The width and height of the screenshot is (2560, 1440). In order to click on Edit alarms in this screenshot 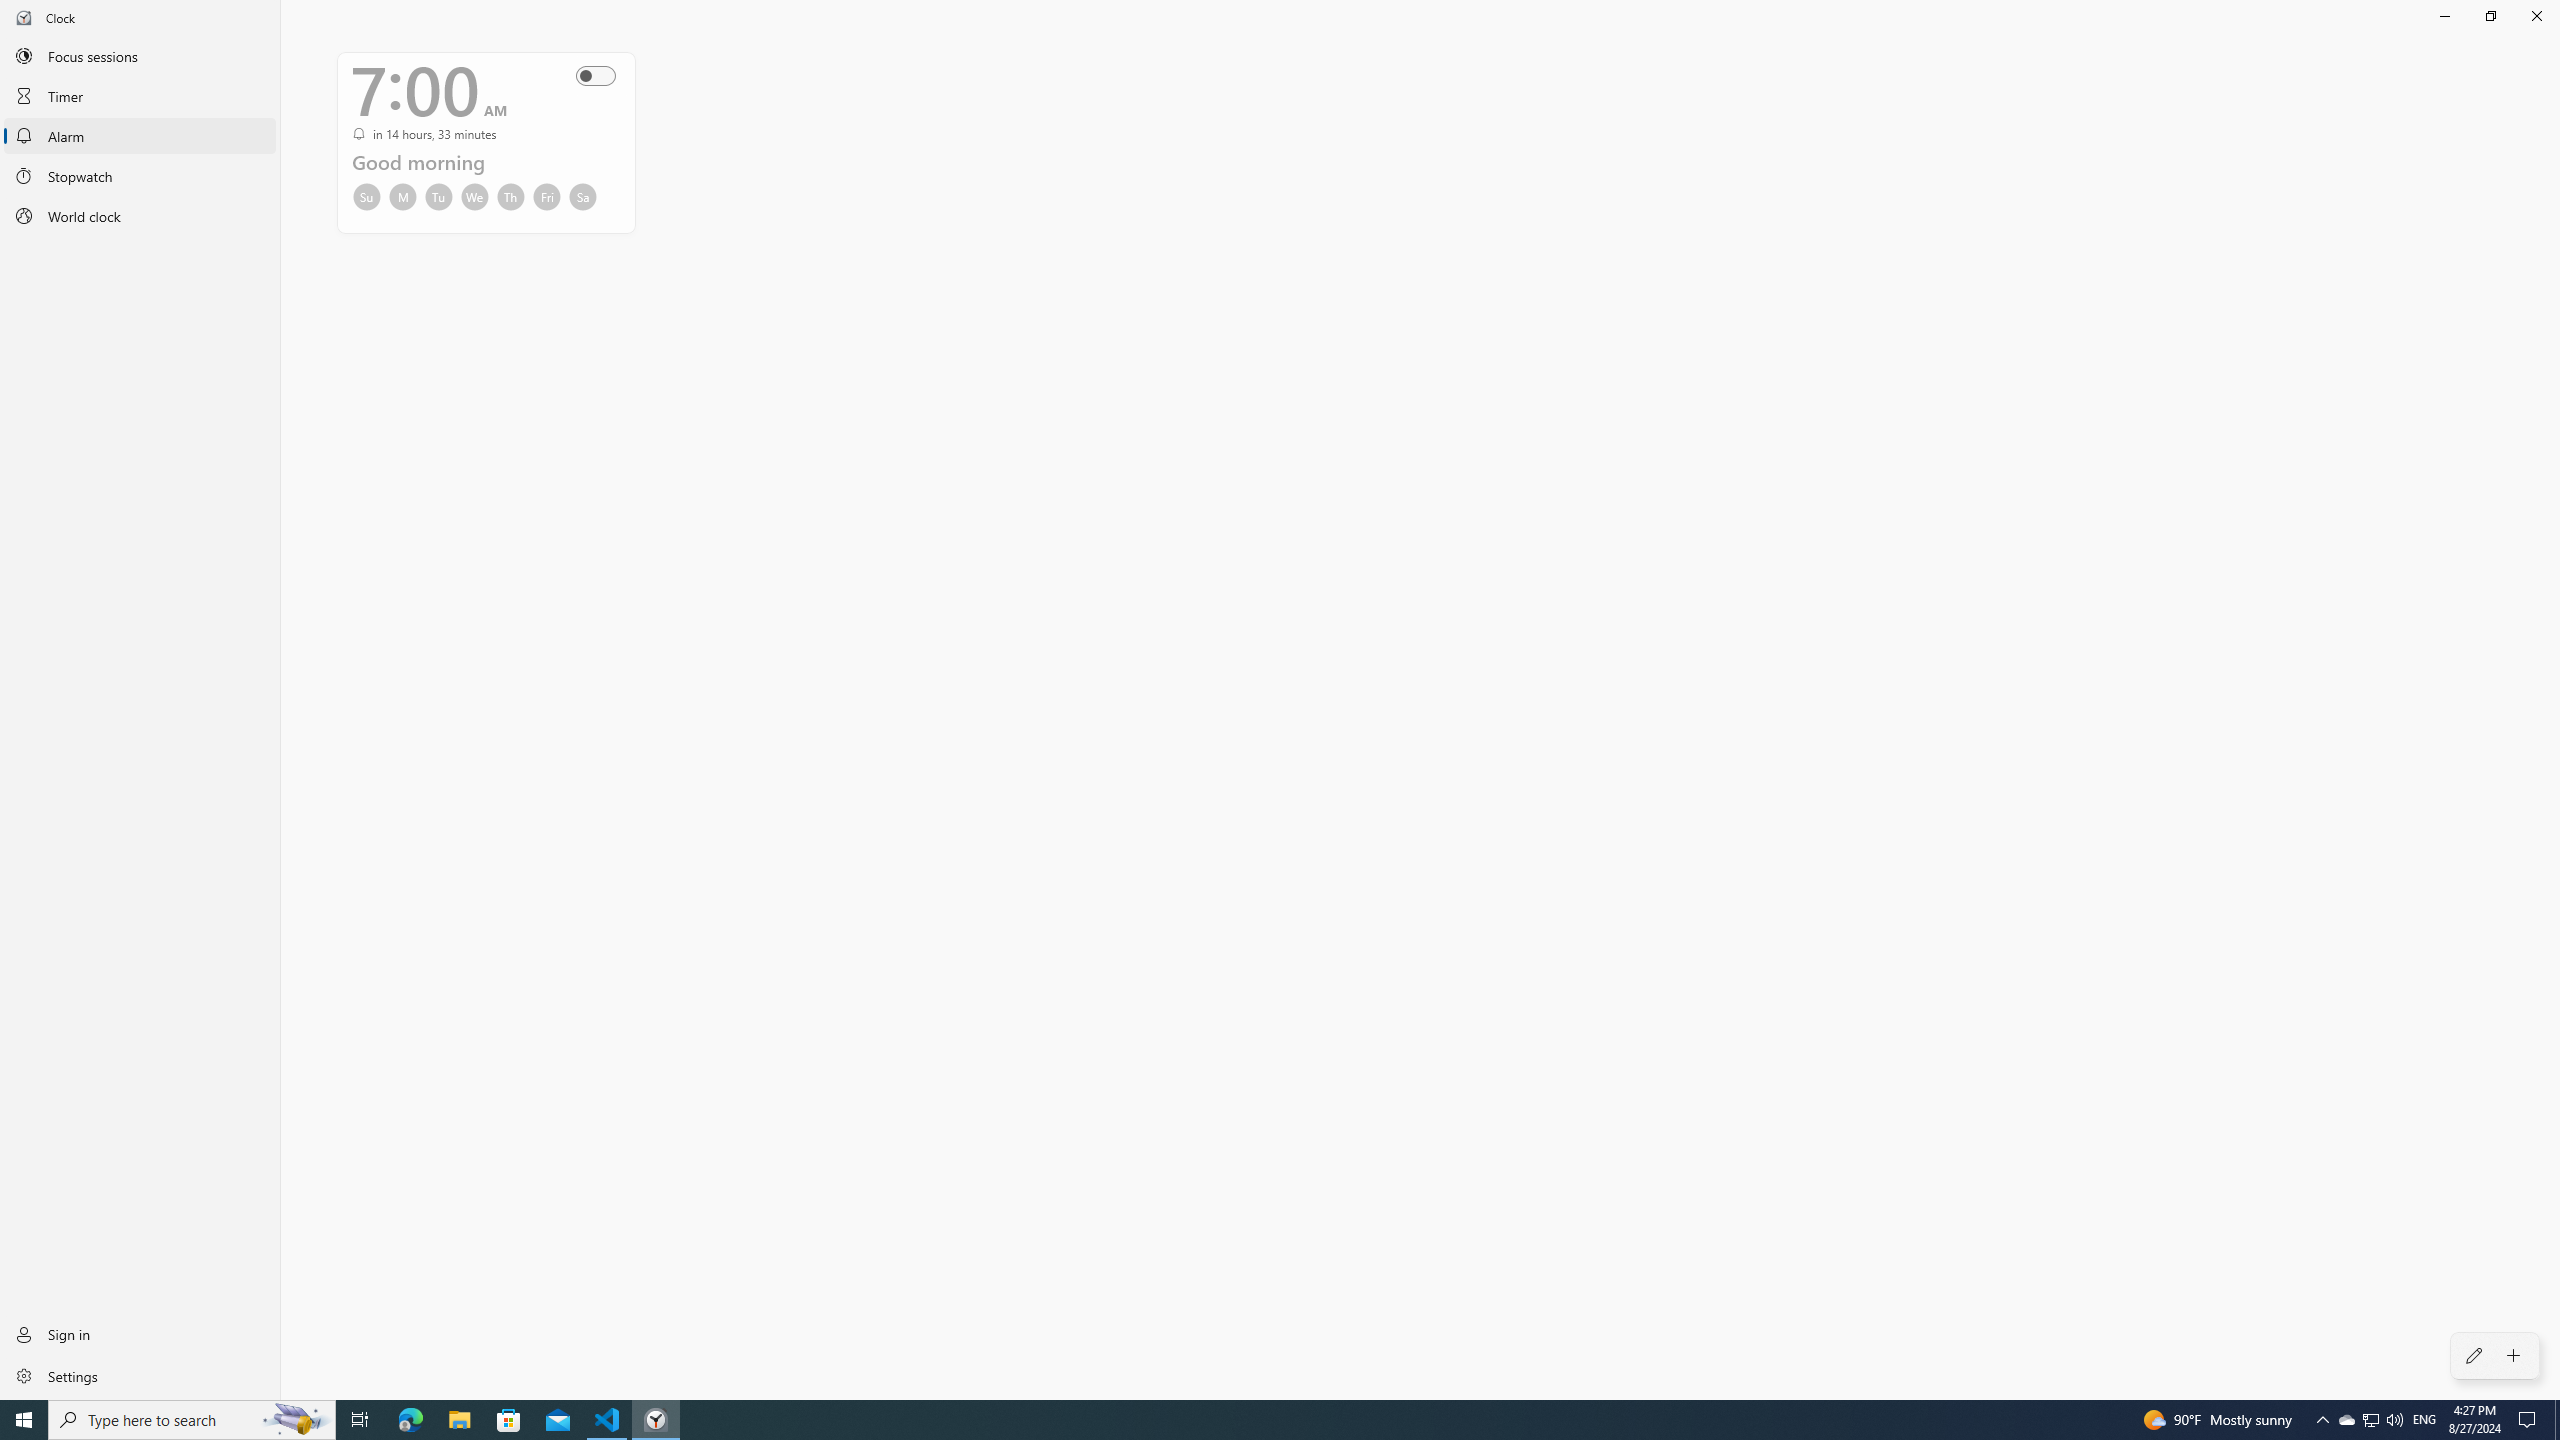, I will do `click(2474, 1356)`.